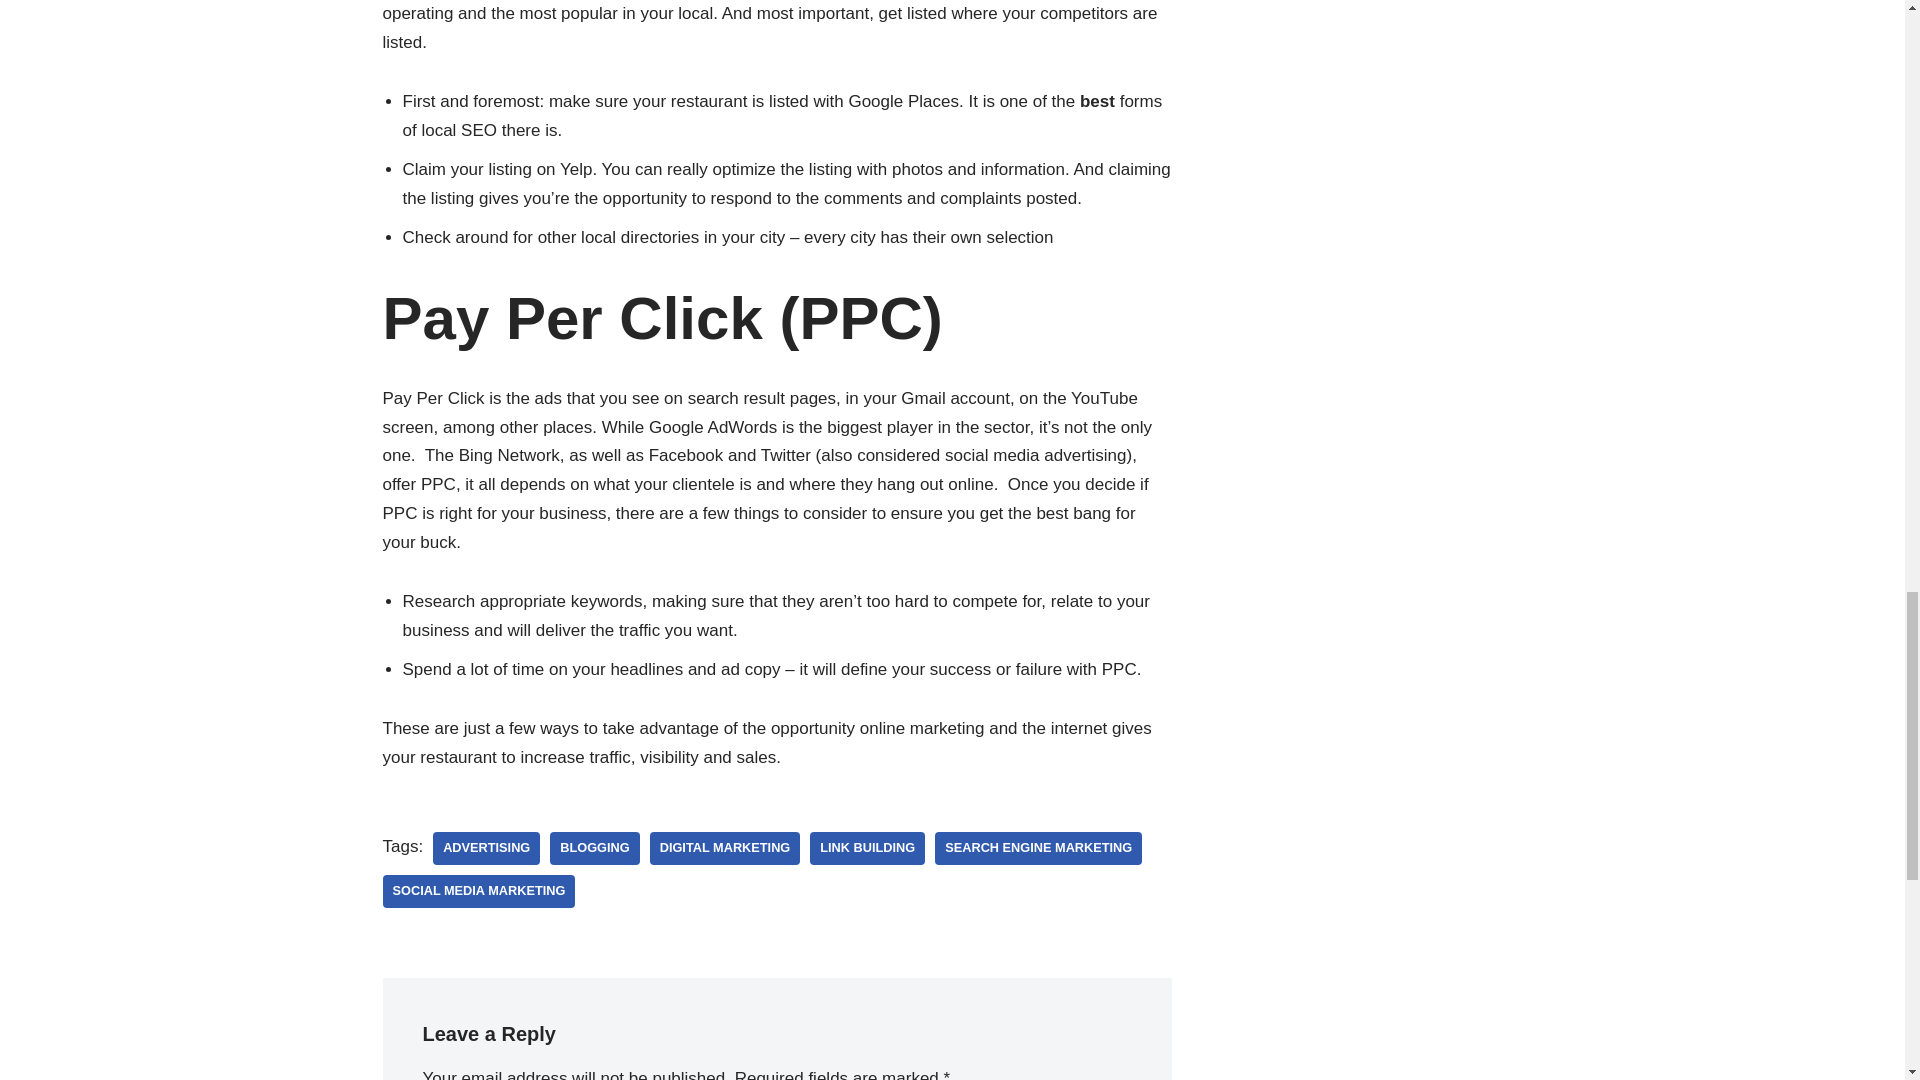  I want to click on Link Building, so click(868, 848).